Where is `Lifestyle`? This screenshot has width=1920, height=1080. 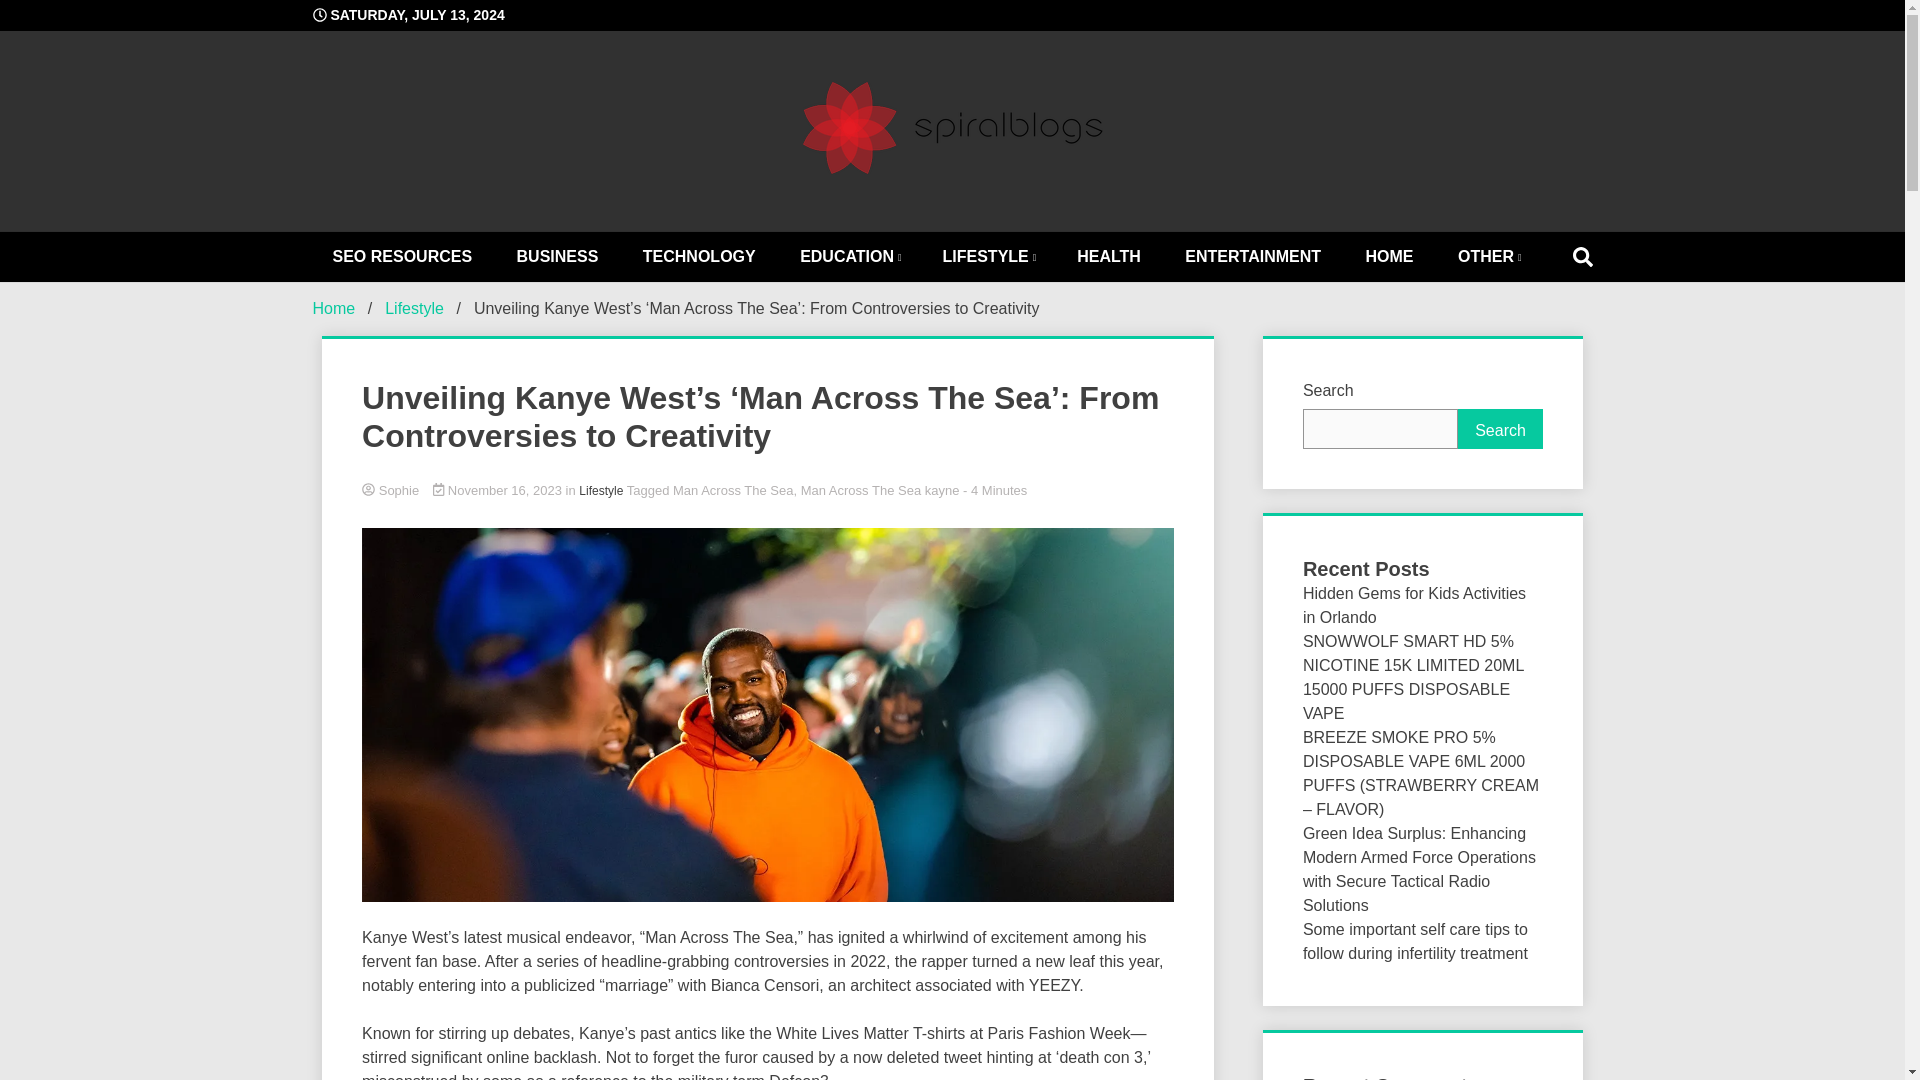 Lifestyle is located at coordinates (600, 490).